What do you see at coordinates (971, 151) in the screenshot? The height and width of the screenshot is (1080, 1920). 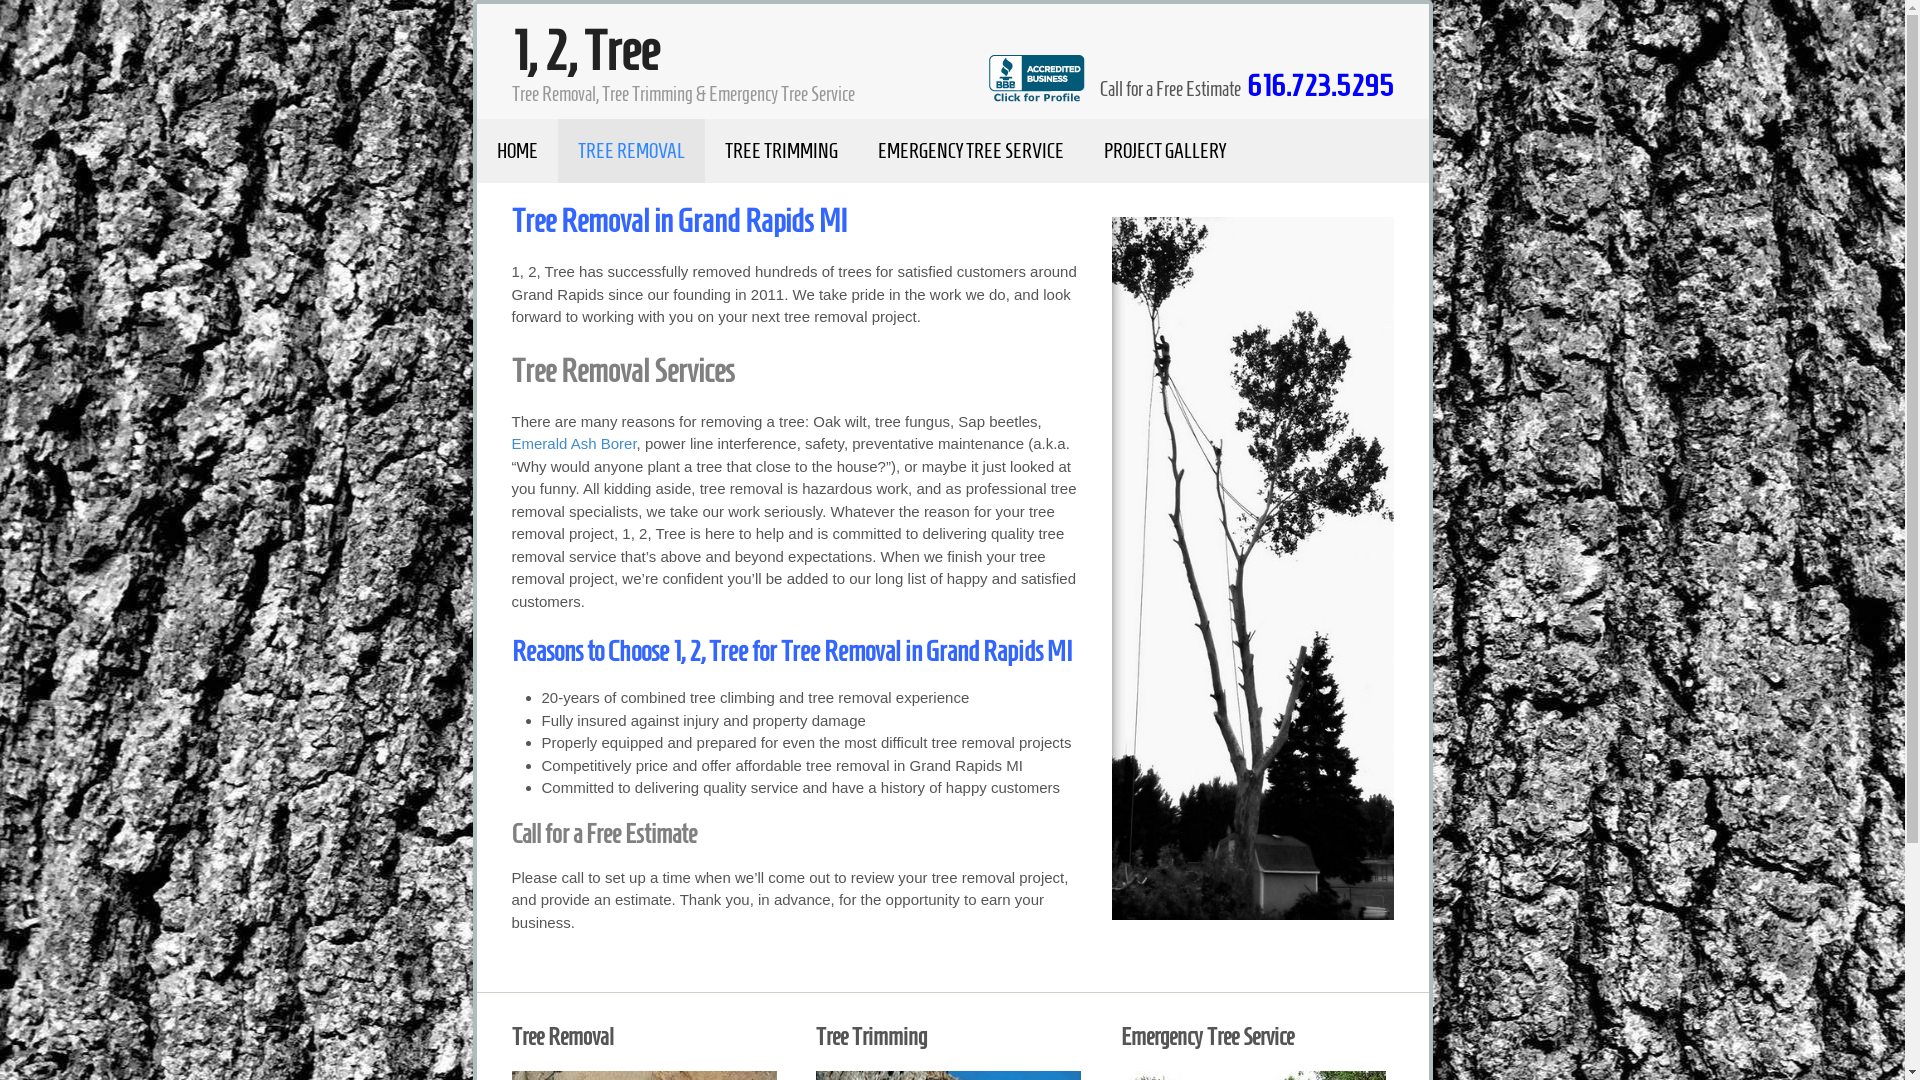 I see `EMERGENCY TREE SERVICE` at bounding box center [971, 151].